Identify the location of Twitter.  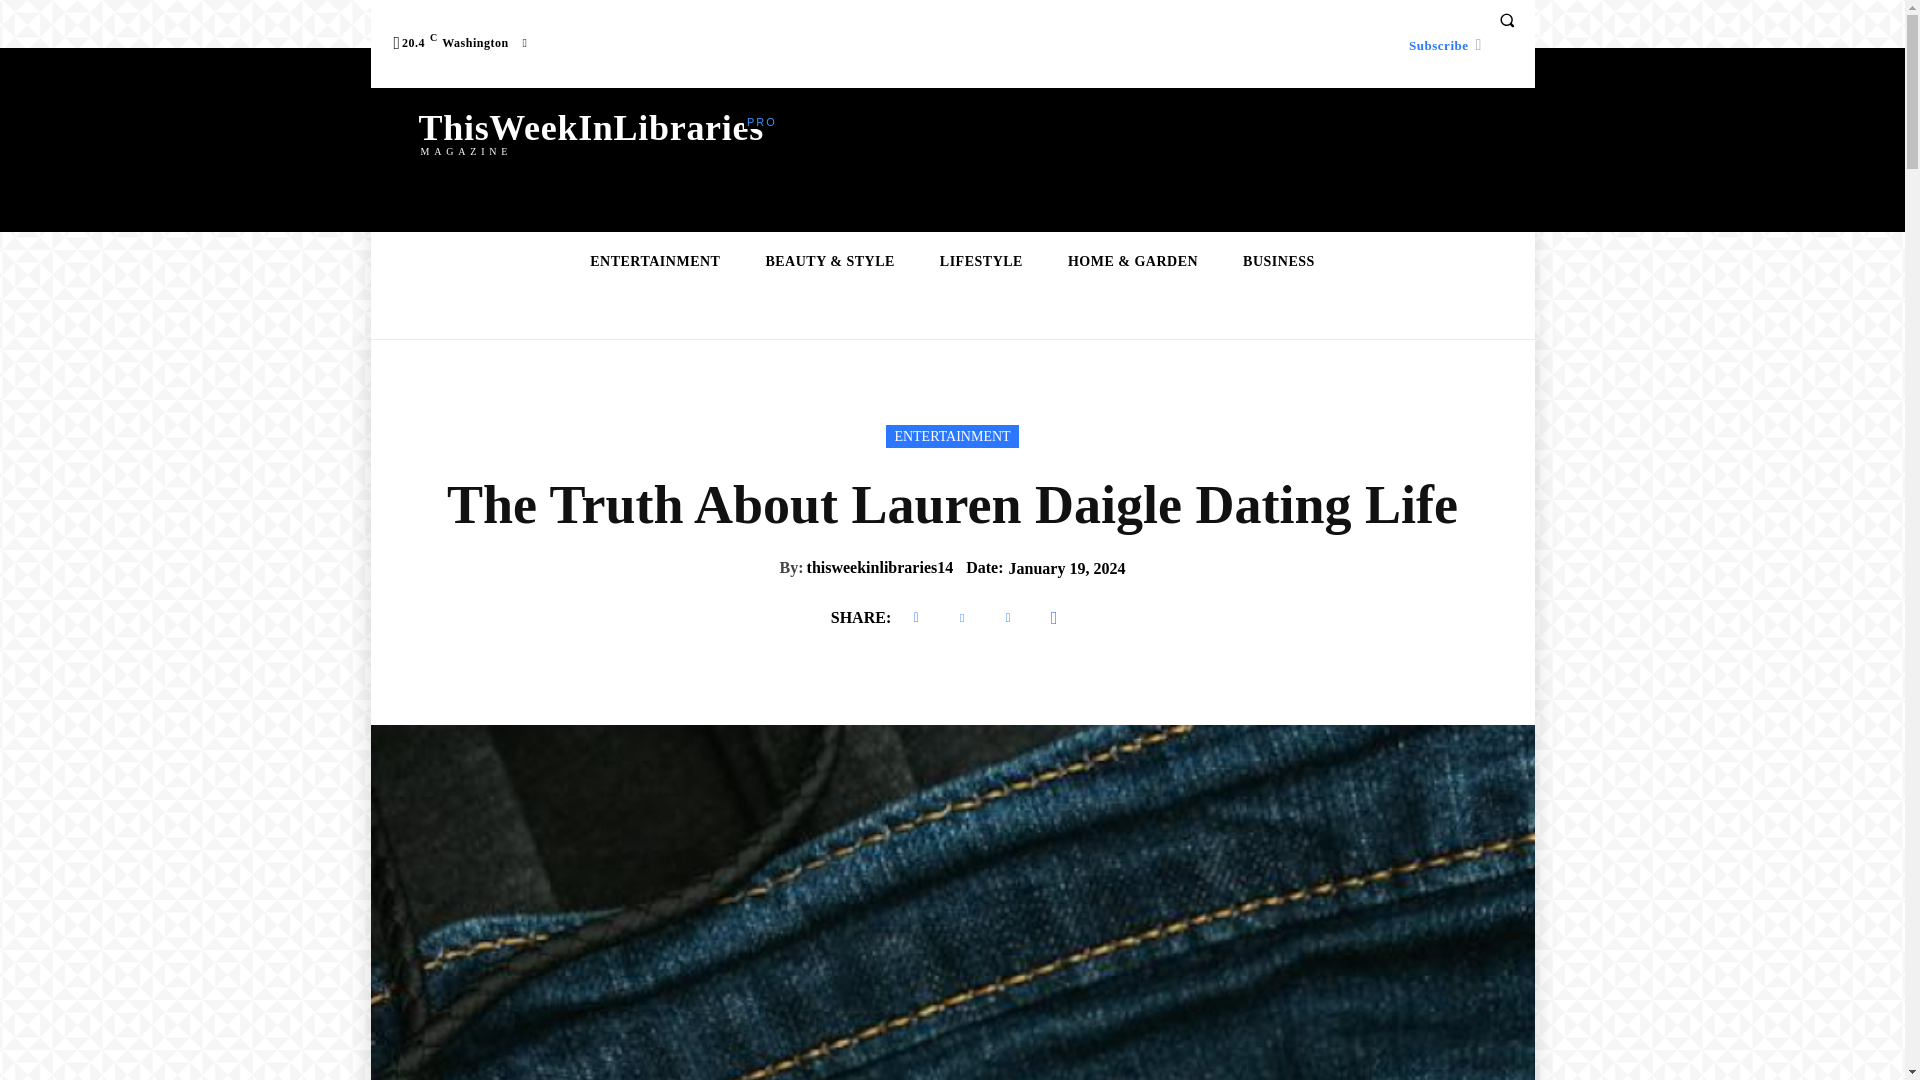
(962, 618).